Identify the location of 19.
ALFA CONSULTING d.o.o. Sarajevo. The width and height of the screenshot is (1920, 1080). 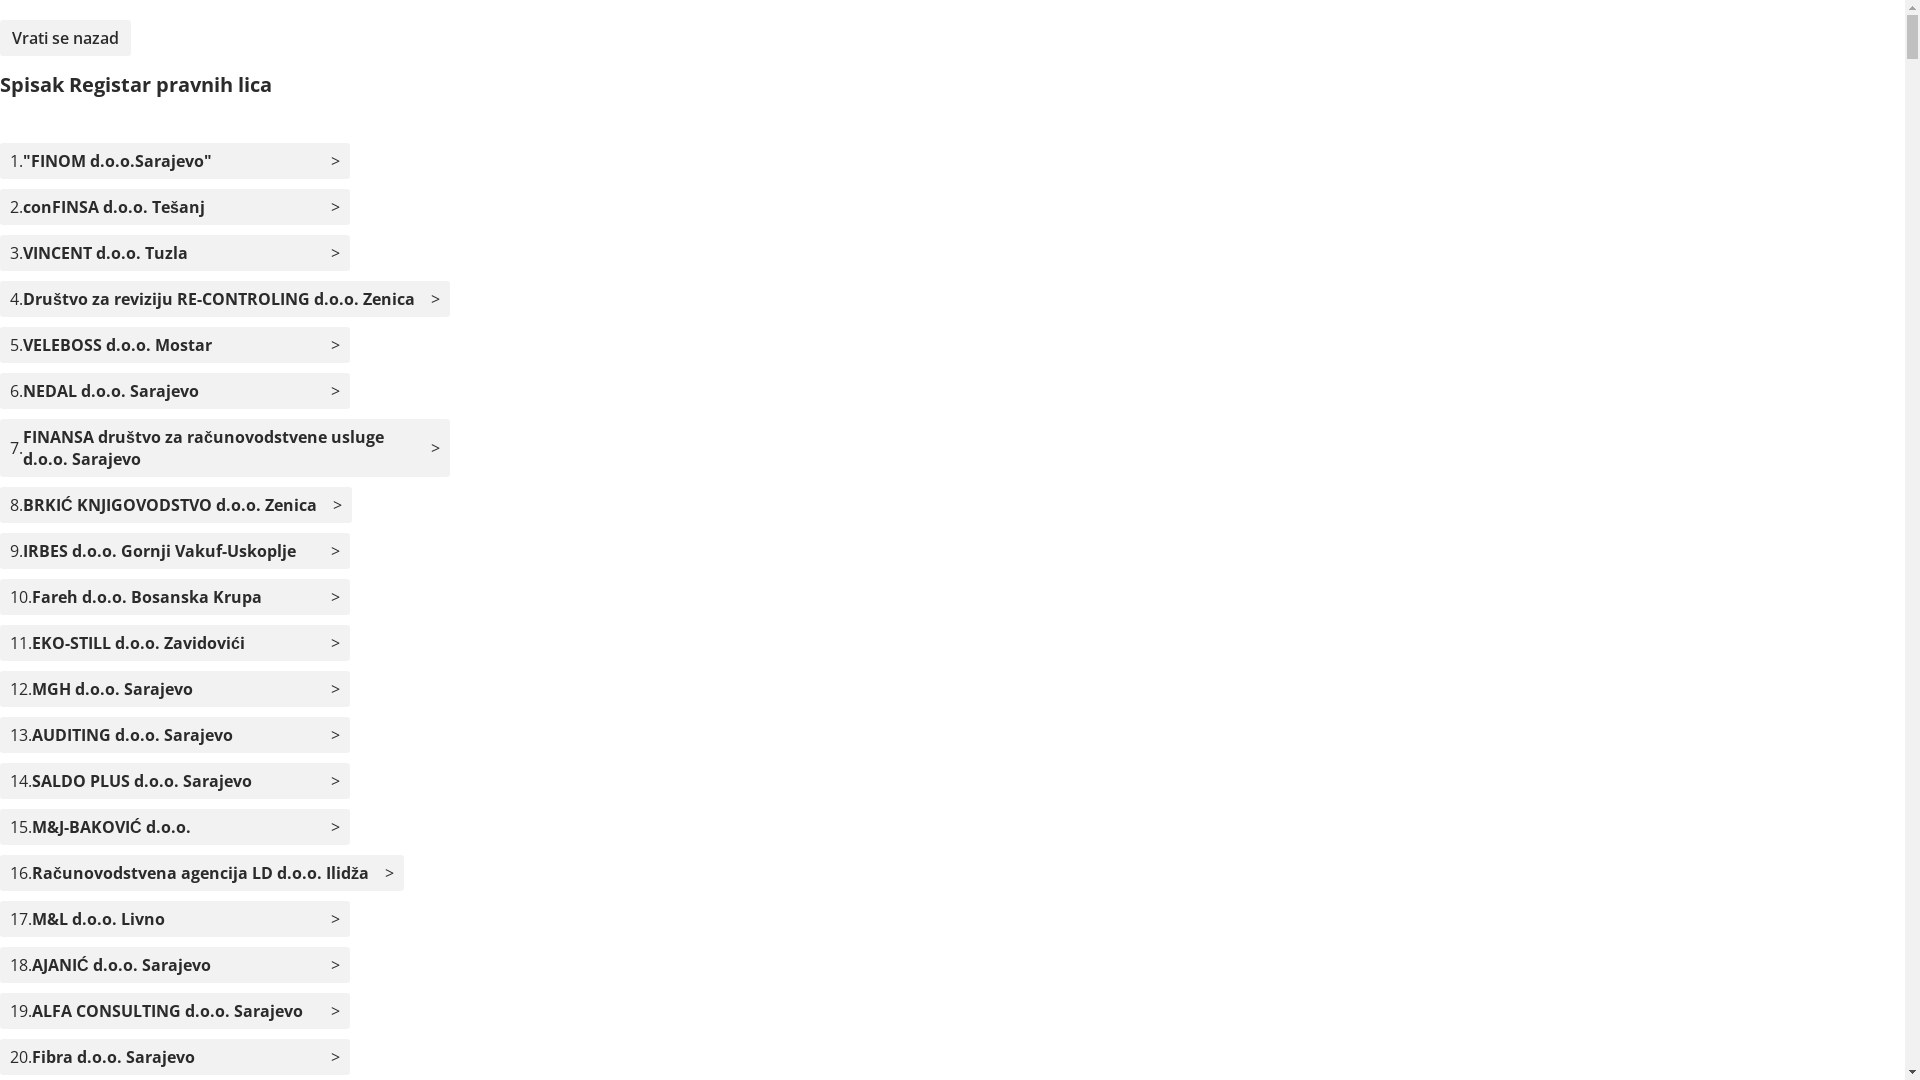
(175, 1011).